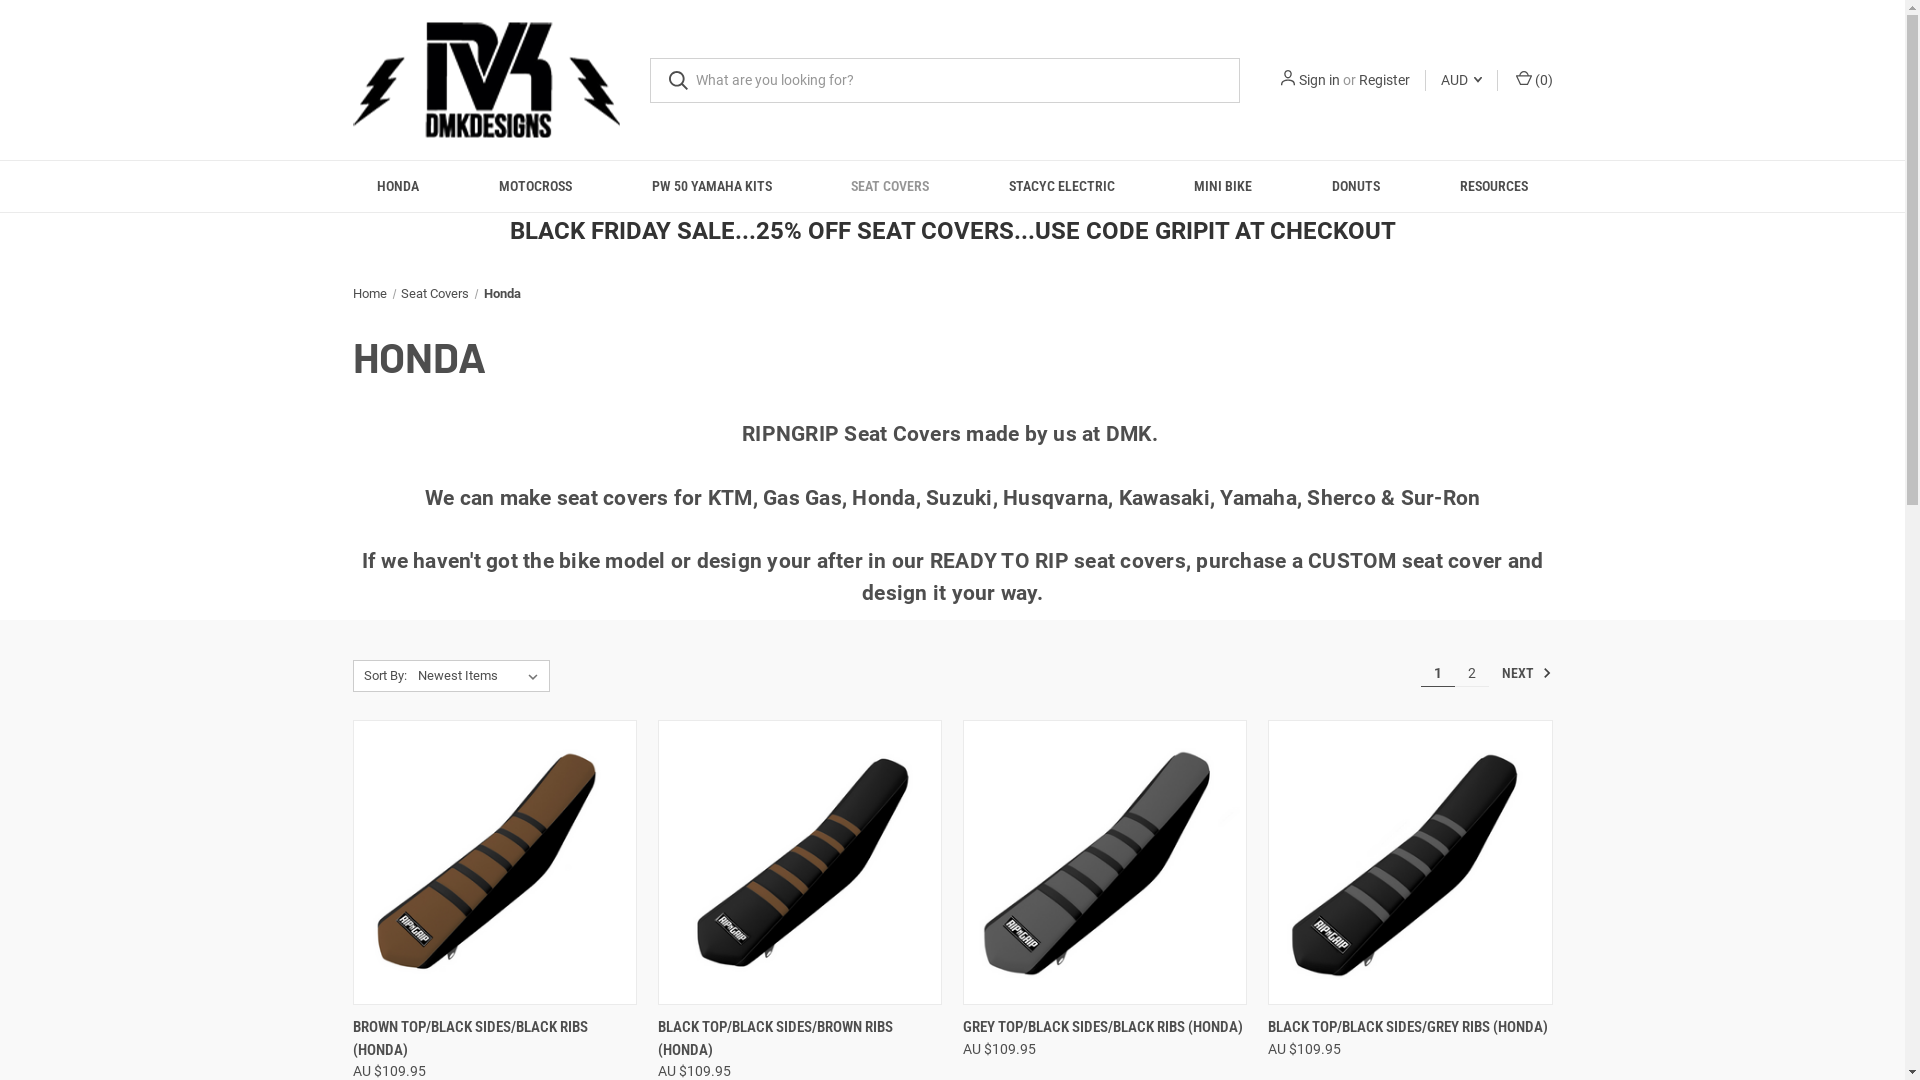 This screenshot has width=1920, height=1080. What do you see at coordinates (890, 186) in the screenshot?
I see `SEAT COVERS` at bounding box center [890, 186].